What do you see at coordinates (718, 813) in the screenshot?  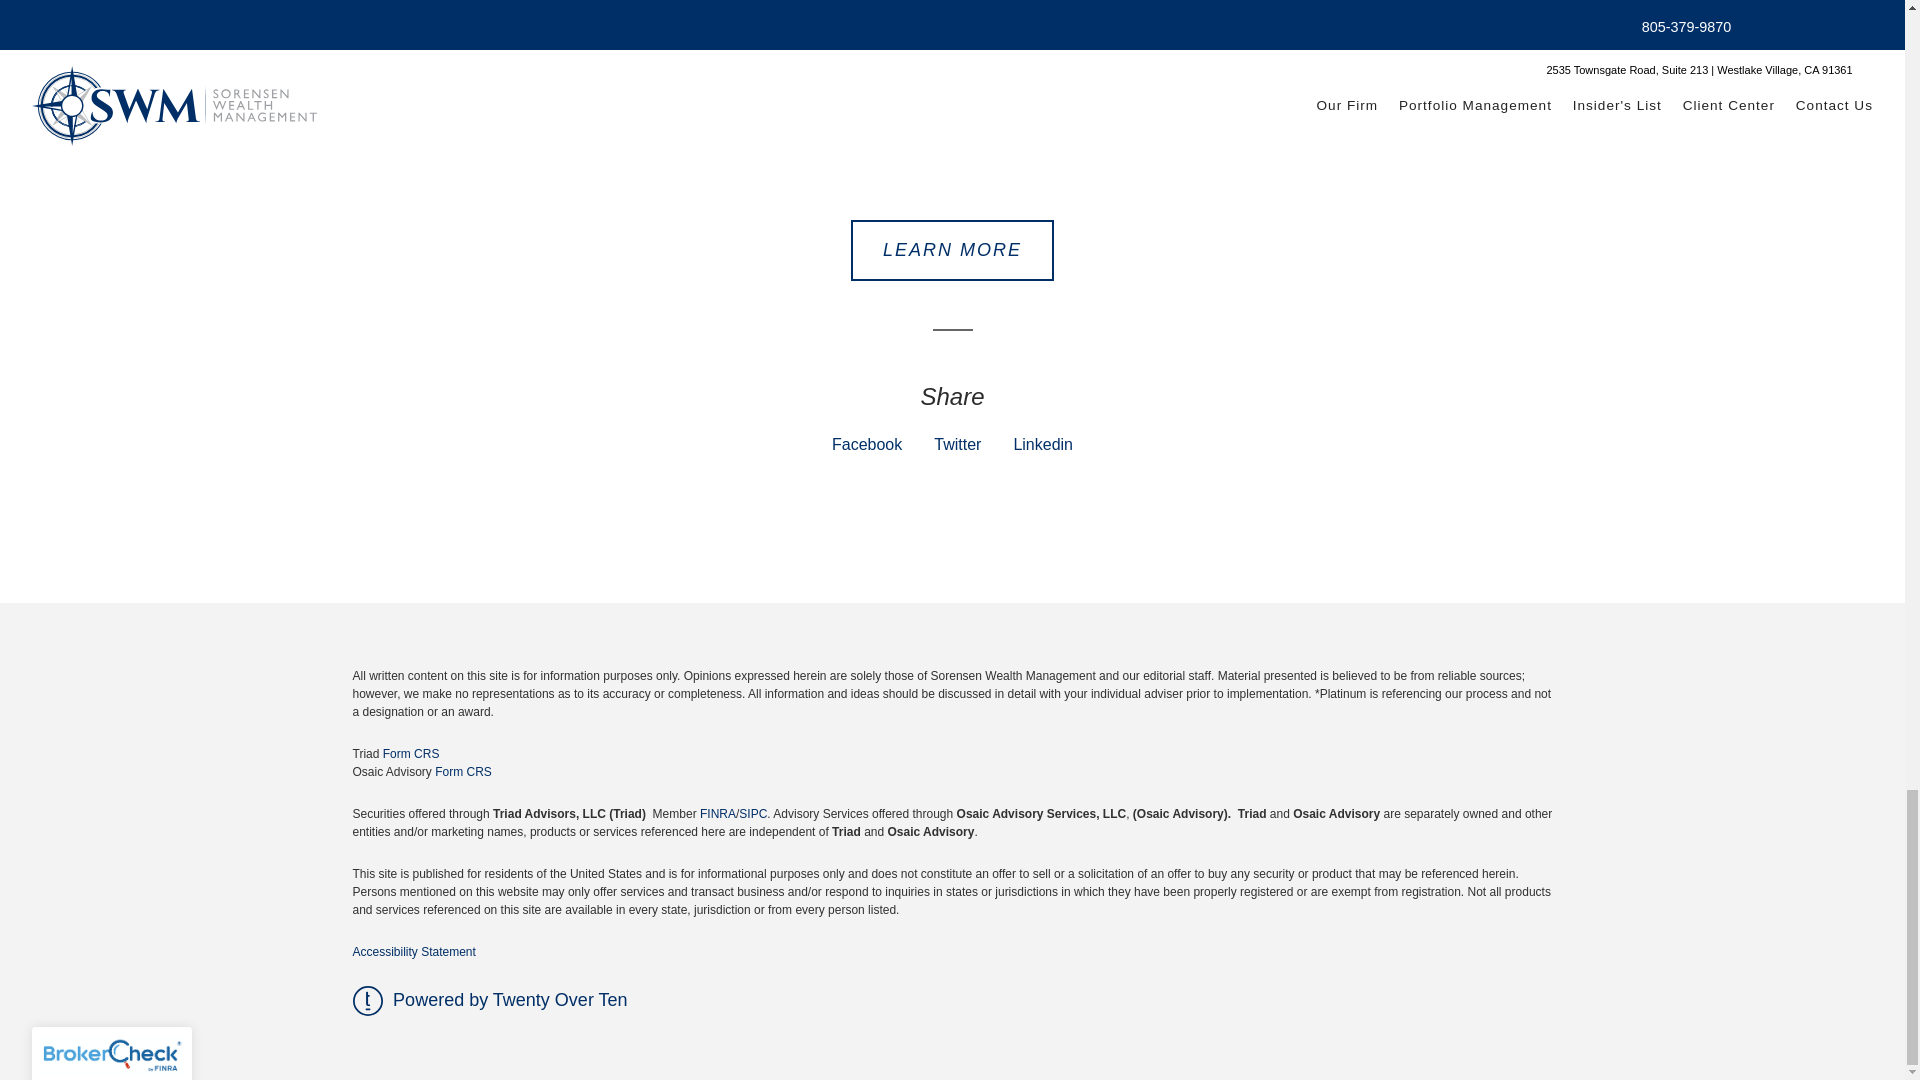 I see `FINRA` at bounding box center [718, 813].